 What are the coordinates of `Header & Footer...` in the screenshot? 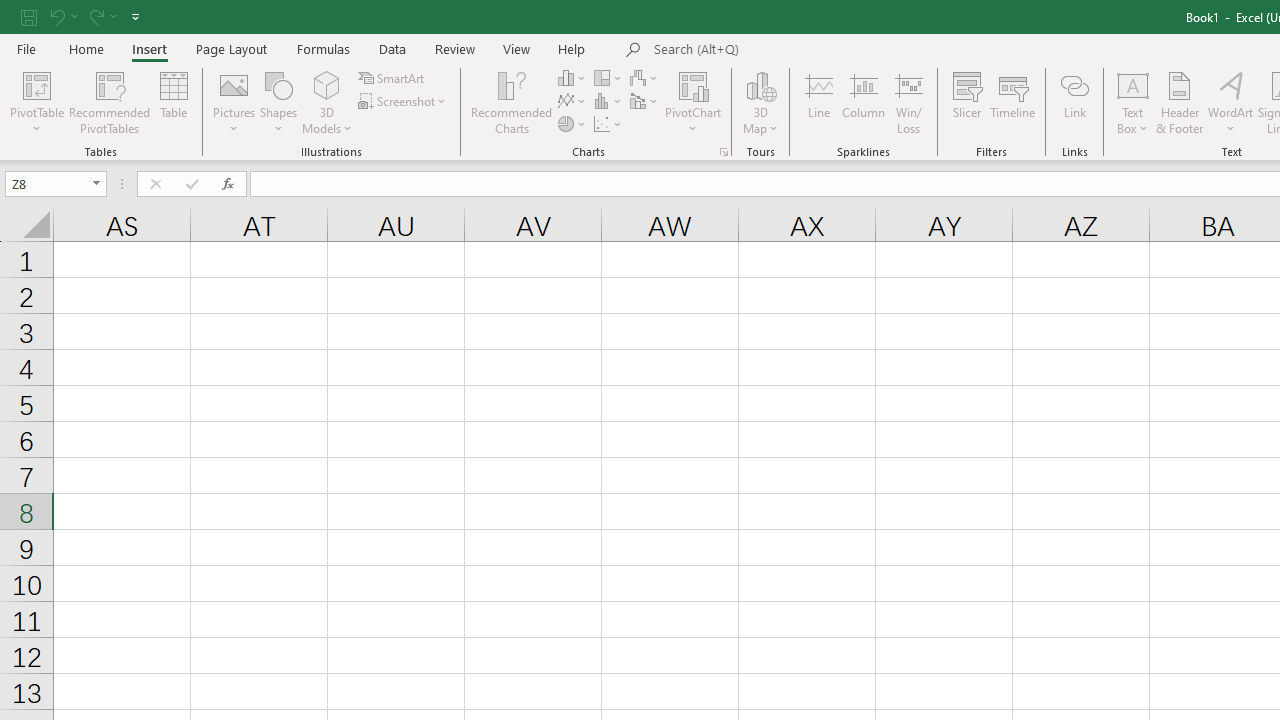 It's located at (1180, 102).